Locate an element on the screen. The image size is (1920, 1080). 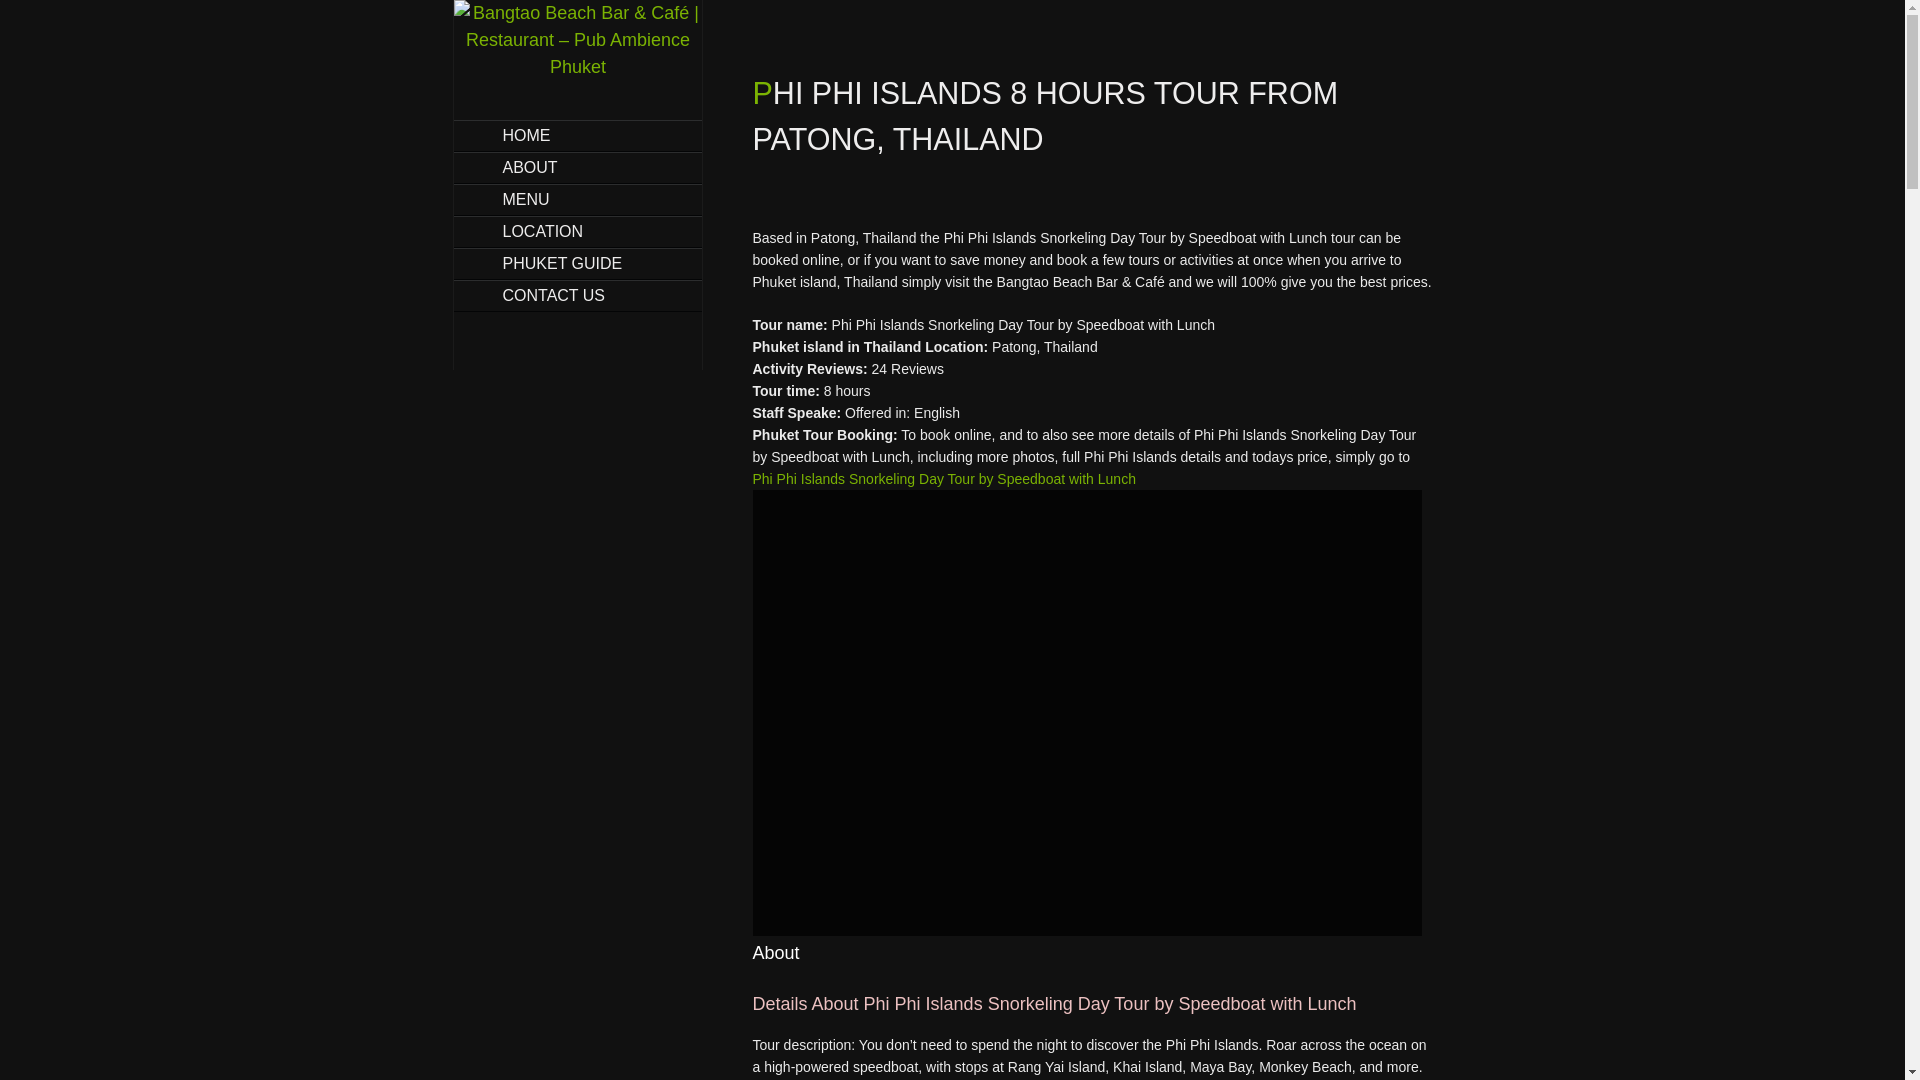
Phi Phi Islands Snorkeling Day Tour by Speedboat with Lunch is located at coordinates (943, 478).